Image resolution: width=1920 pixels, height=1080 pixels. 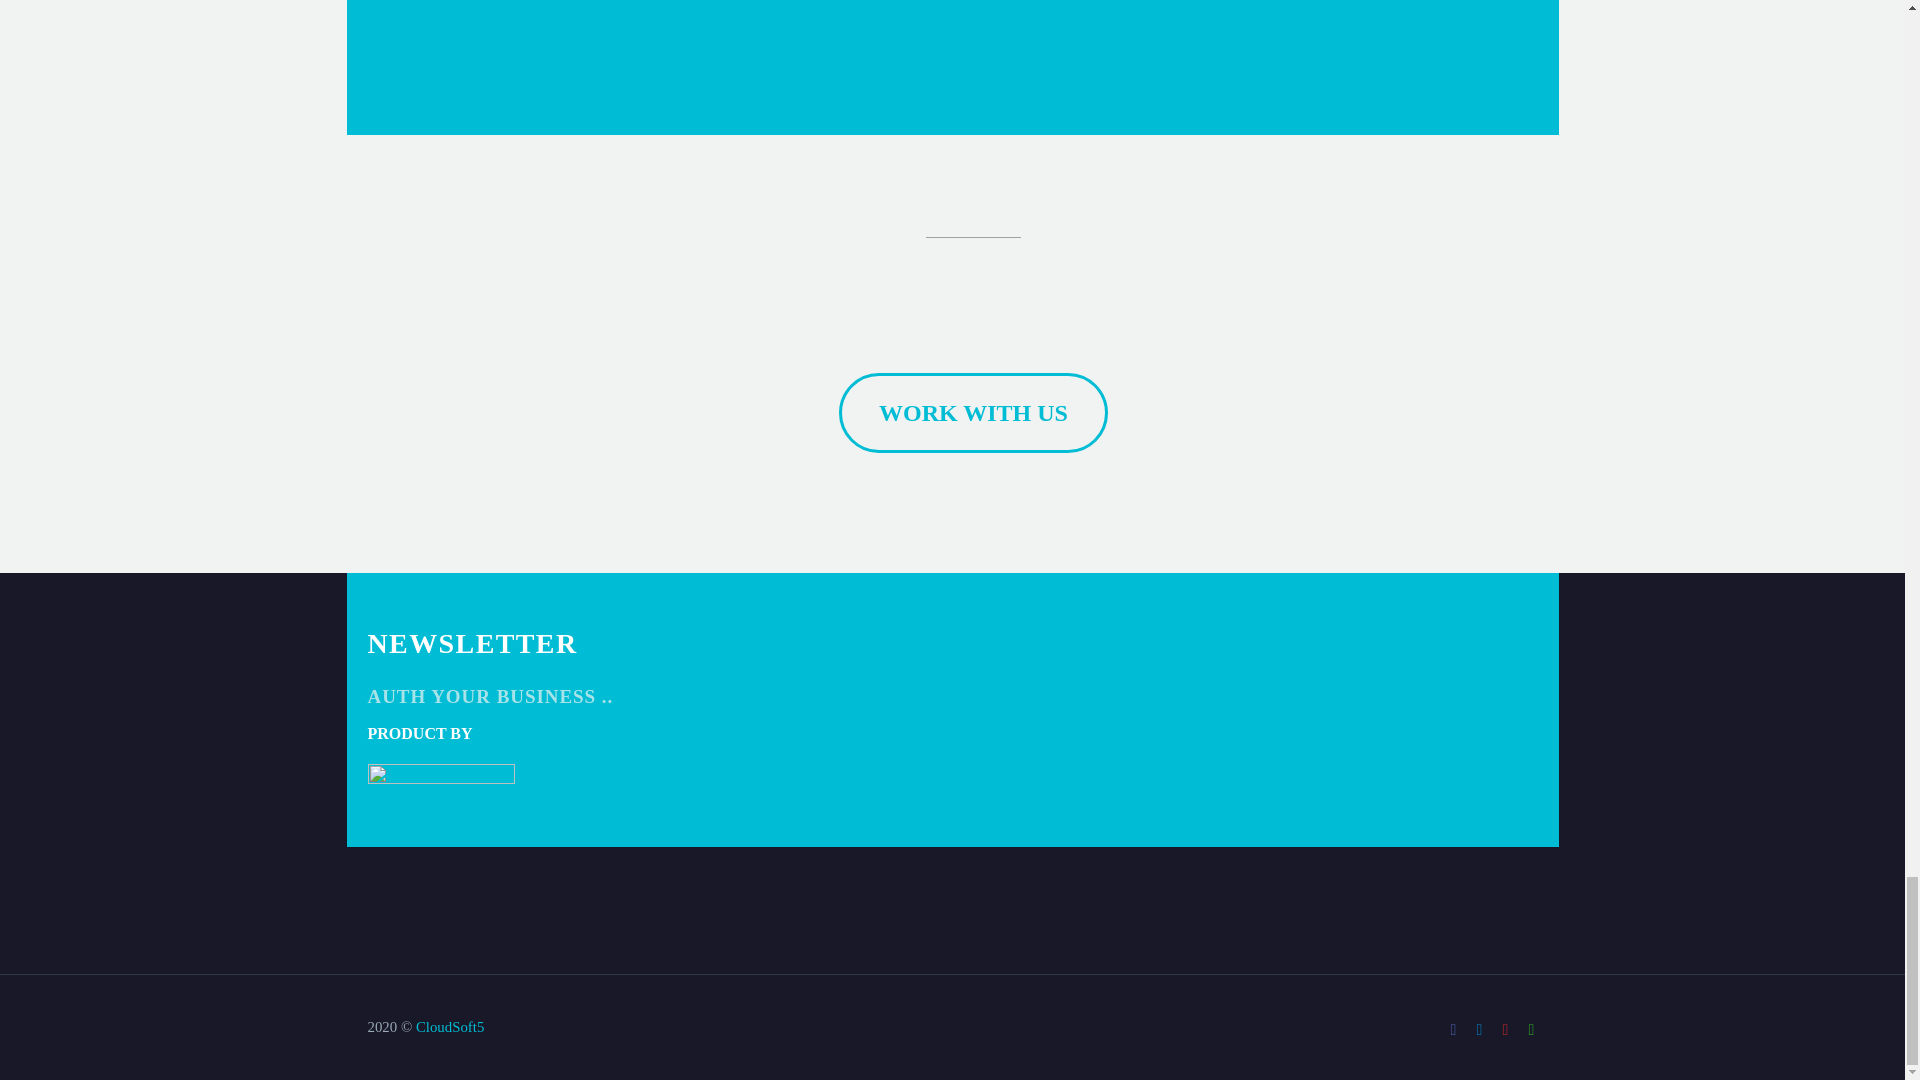 What do you see at coordinates (1532, 1029) in the screenshot?
I see `WhatsApp` at bounding box center [1532, 1029].